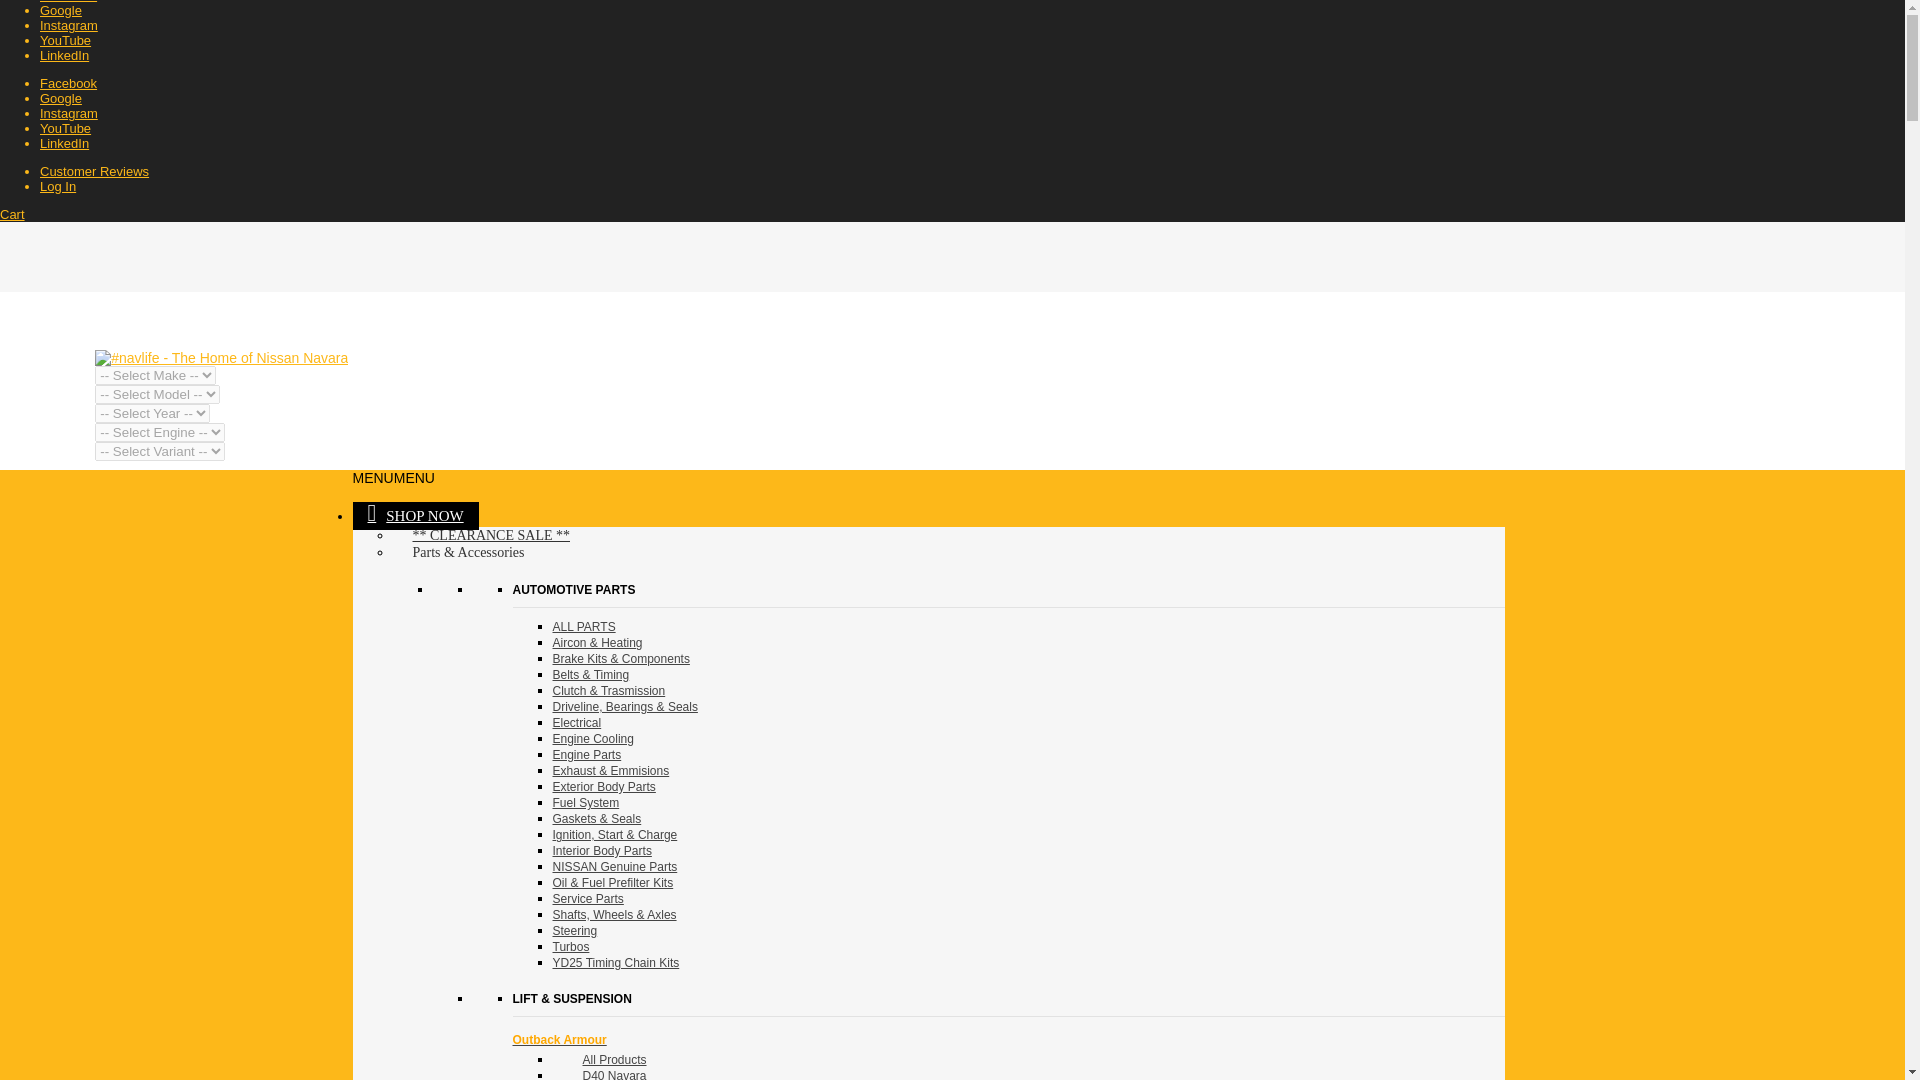  I want to click on Facebook, so click(68, 82).